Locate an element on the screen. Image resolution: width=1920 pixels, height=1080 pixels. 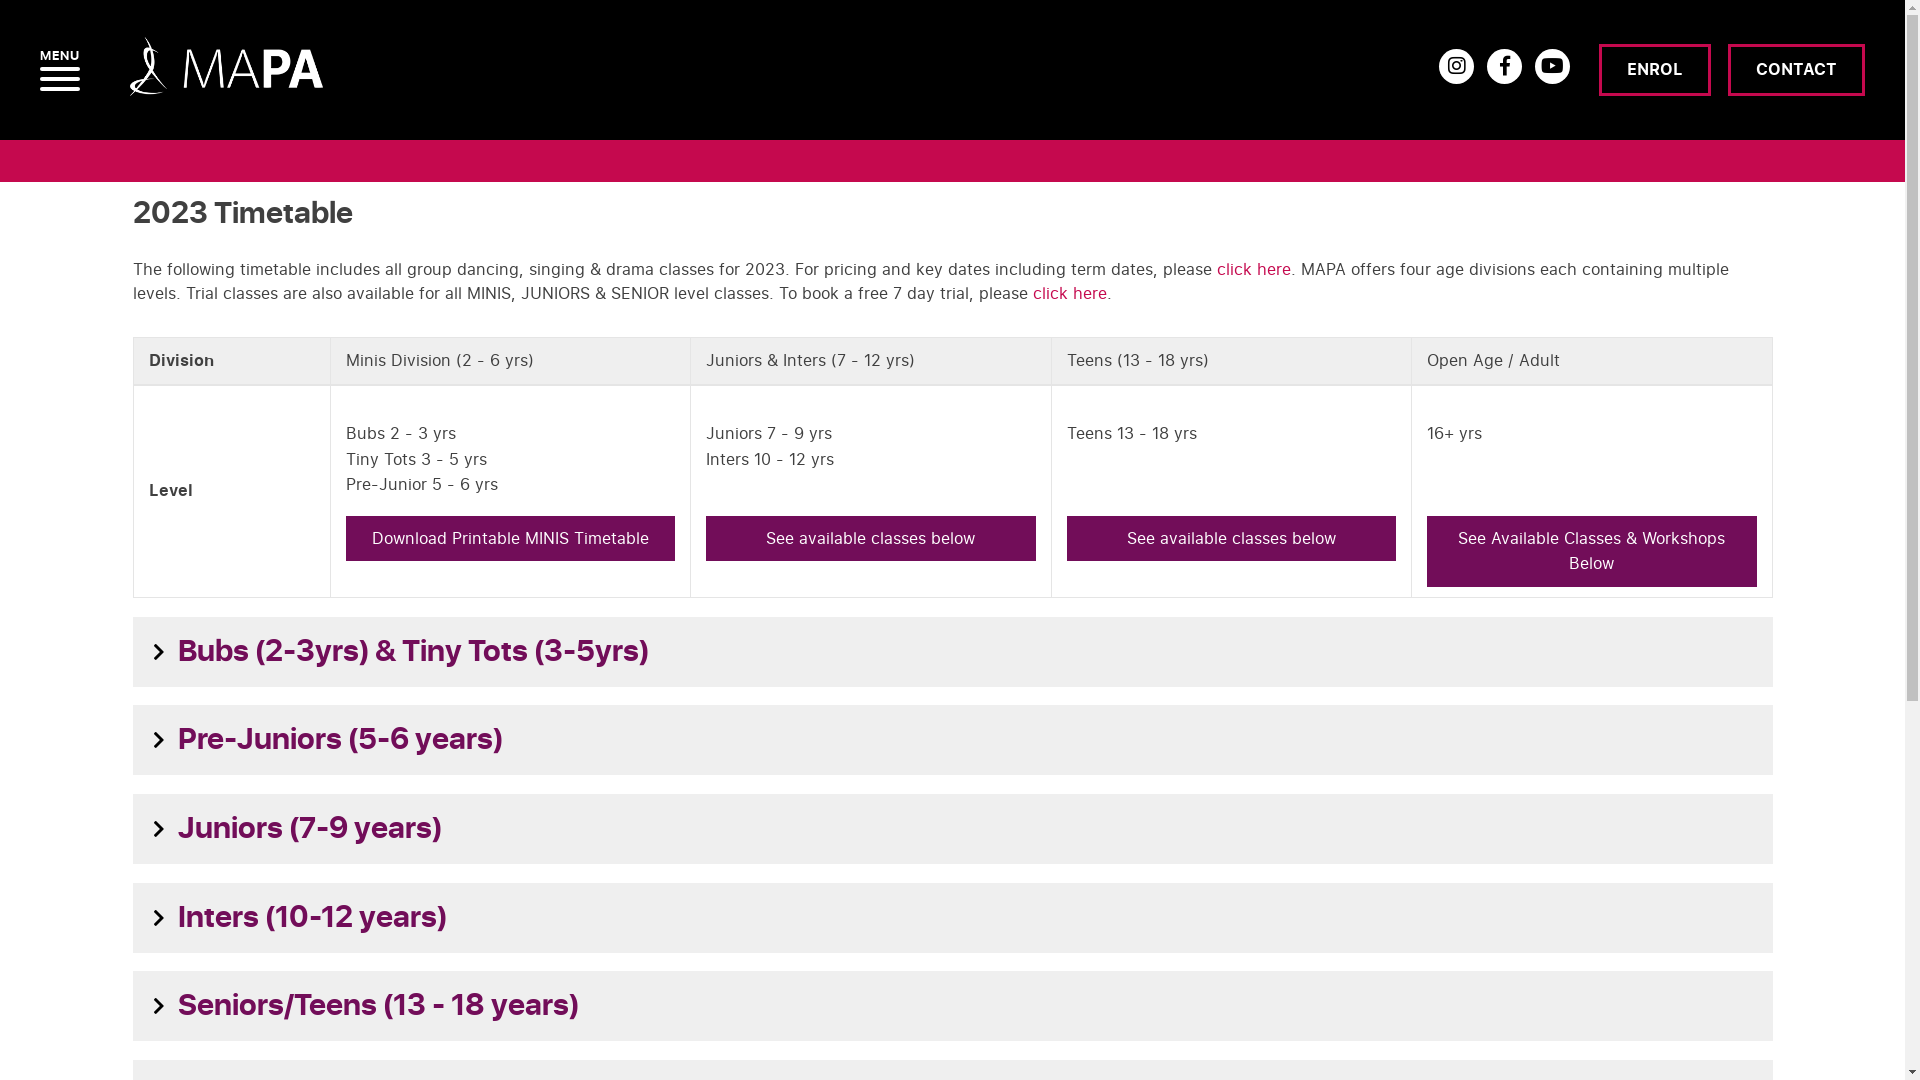
Follow us on Instagram is located at coordinates (1456, 66).